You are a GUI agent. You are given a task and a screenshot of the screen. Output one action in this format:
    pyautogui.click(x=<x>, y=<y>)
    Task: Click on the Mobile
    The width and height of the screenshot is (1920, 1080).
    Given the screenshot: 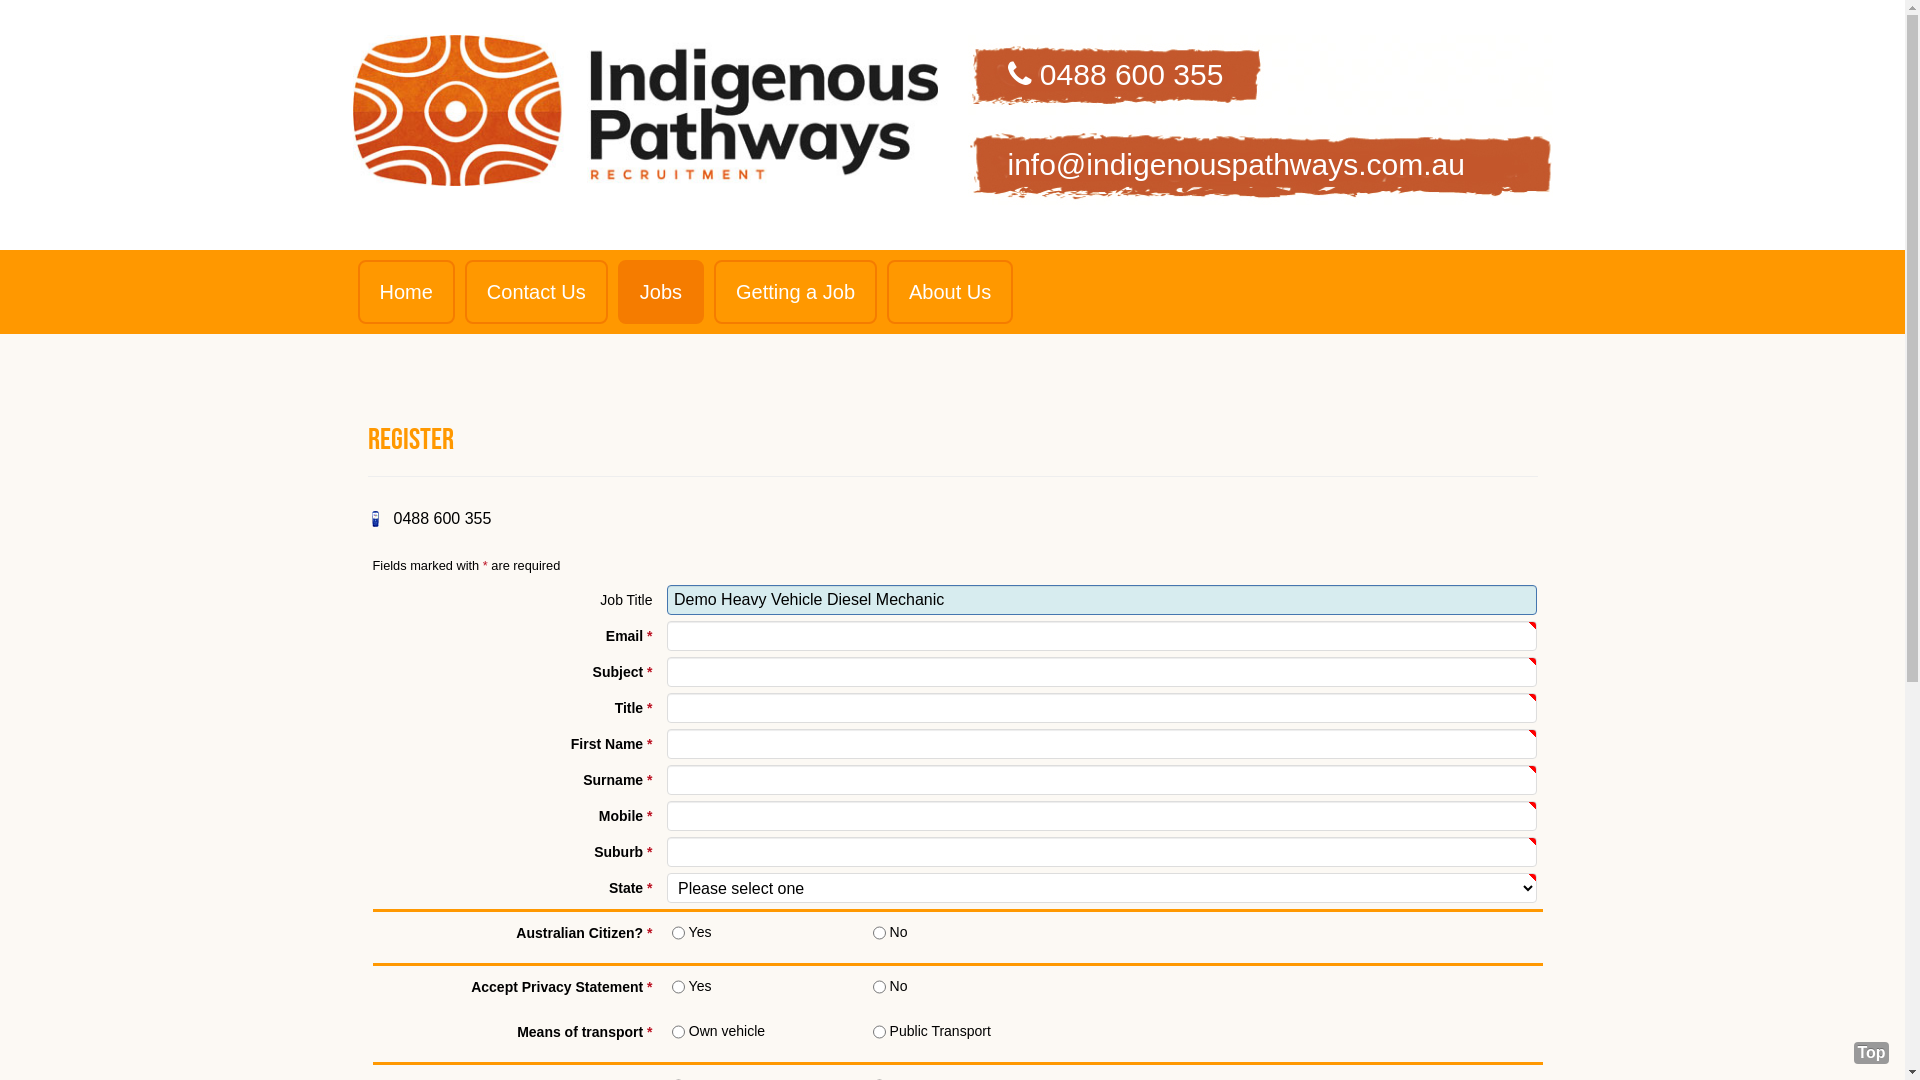 What is the action you would take?
    pyautogui.click(x=376, y=519)
    